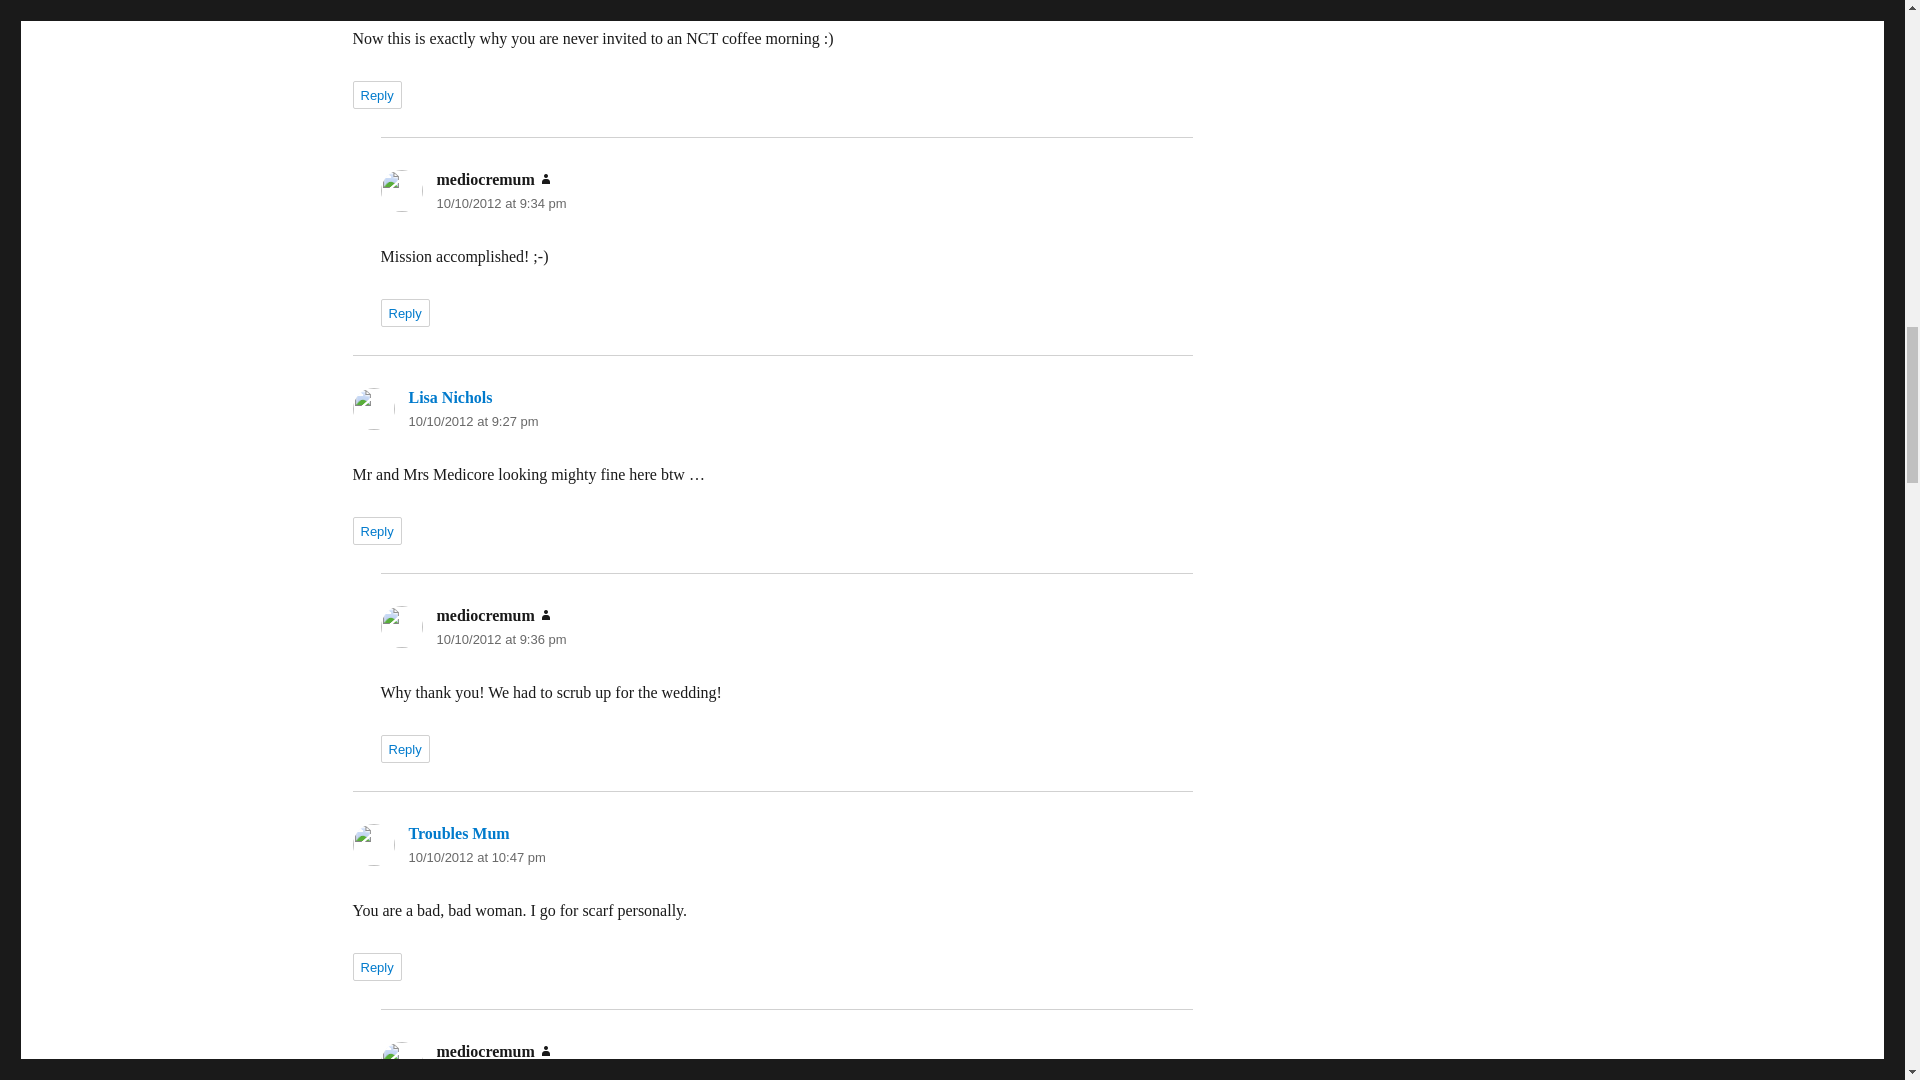  I want to click on Reply, so click(376, 95).